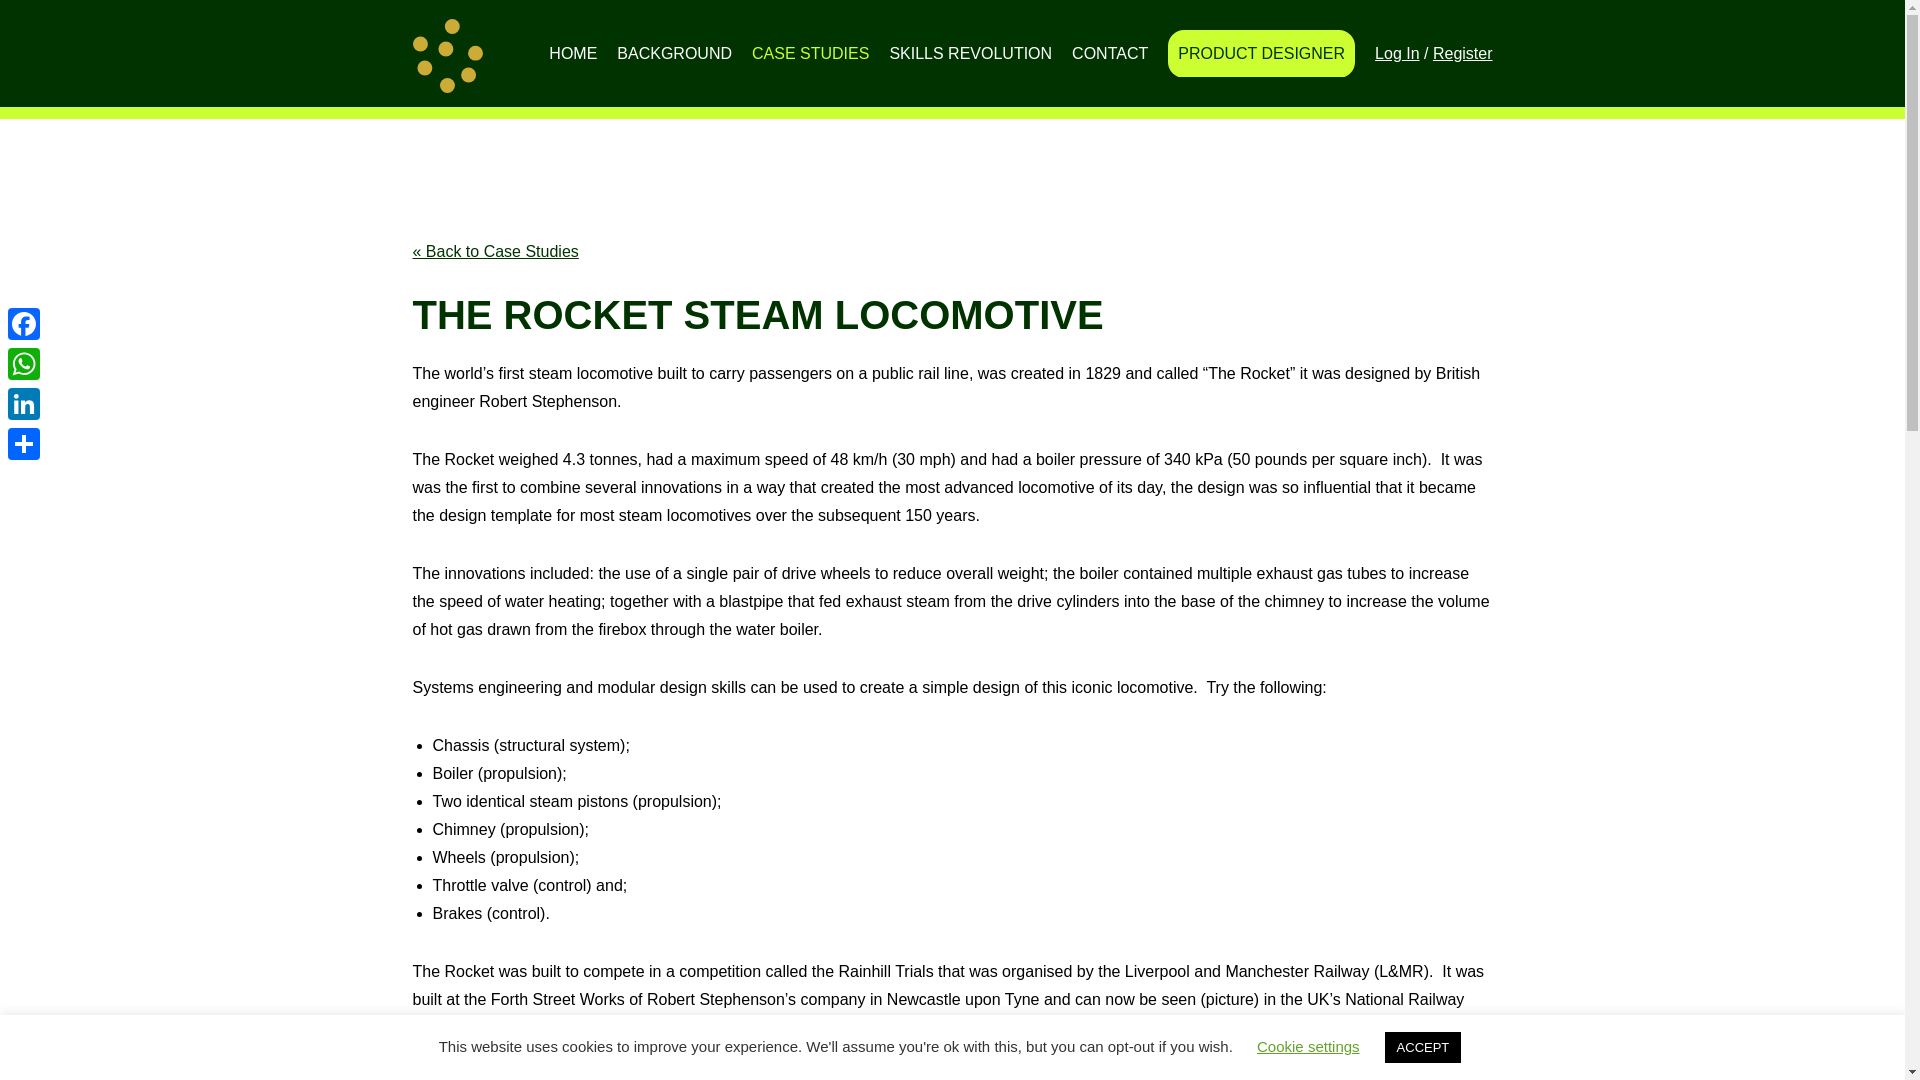 The height and width of the screenshot is (1080, 1920). What do you see at coordinates (1396, 52) in the screenshot?
I see `Log In` at bounding box center [1396, 52].